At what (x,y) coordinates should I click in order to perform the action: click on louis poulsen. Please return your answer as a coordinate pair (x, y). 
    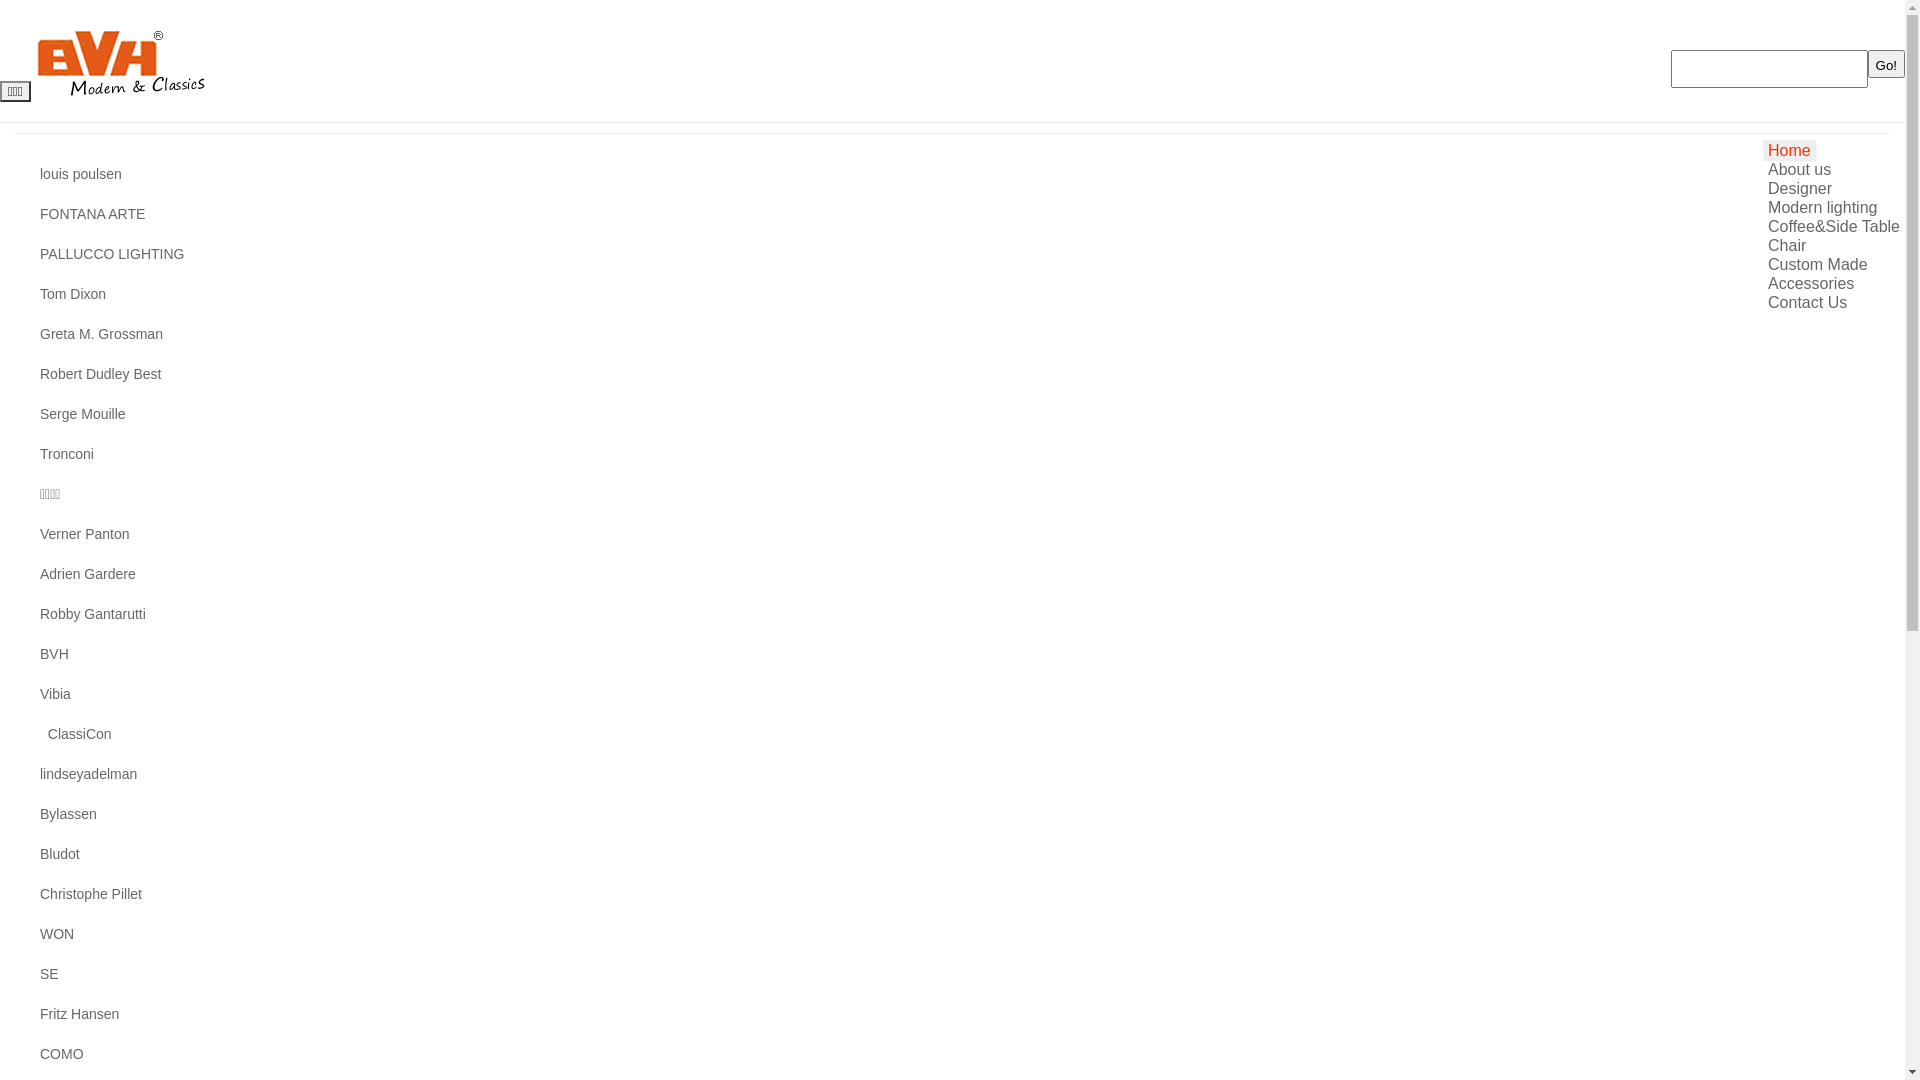
    Looking at the image, I should click on (81, 174).